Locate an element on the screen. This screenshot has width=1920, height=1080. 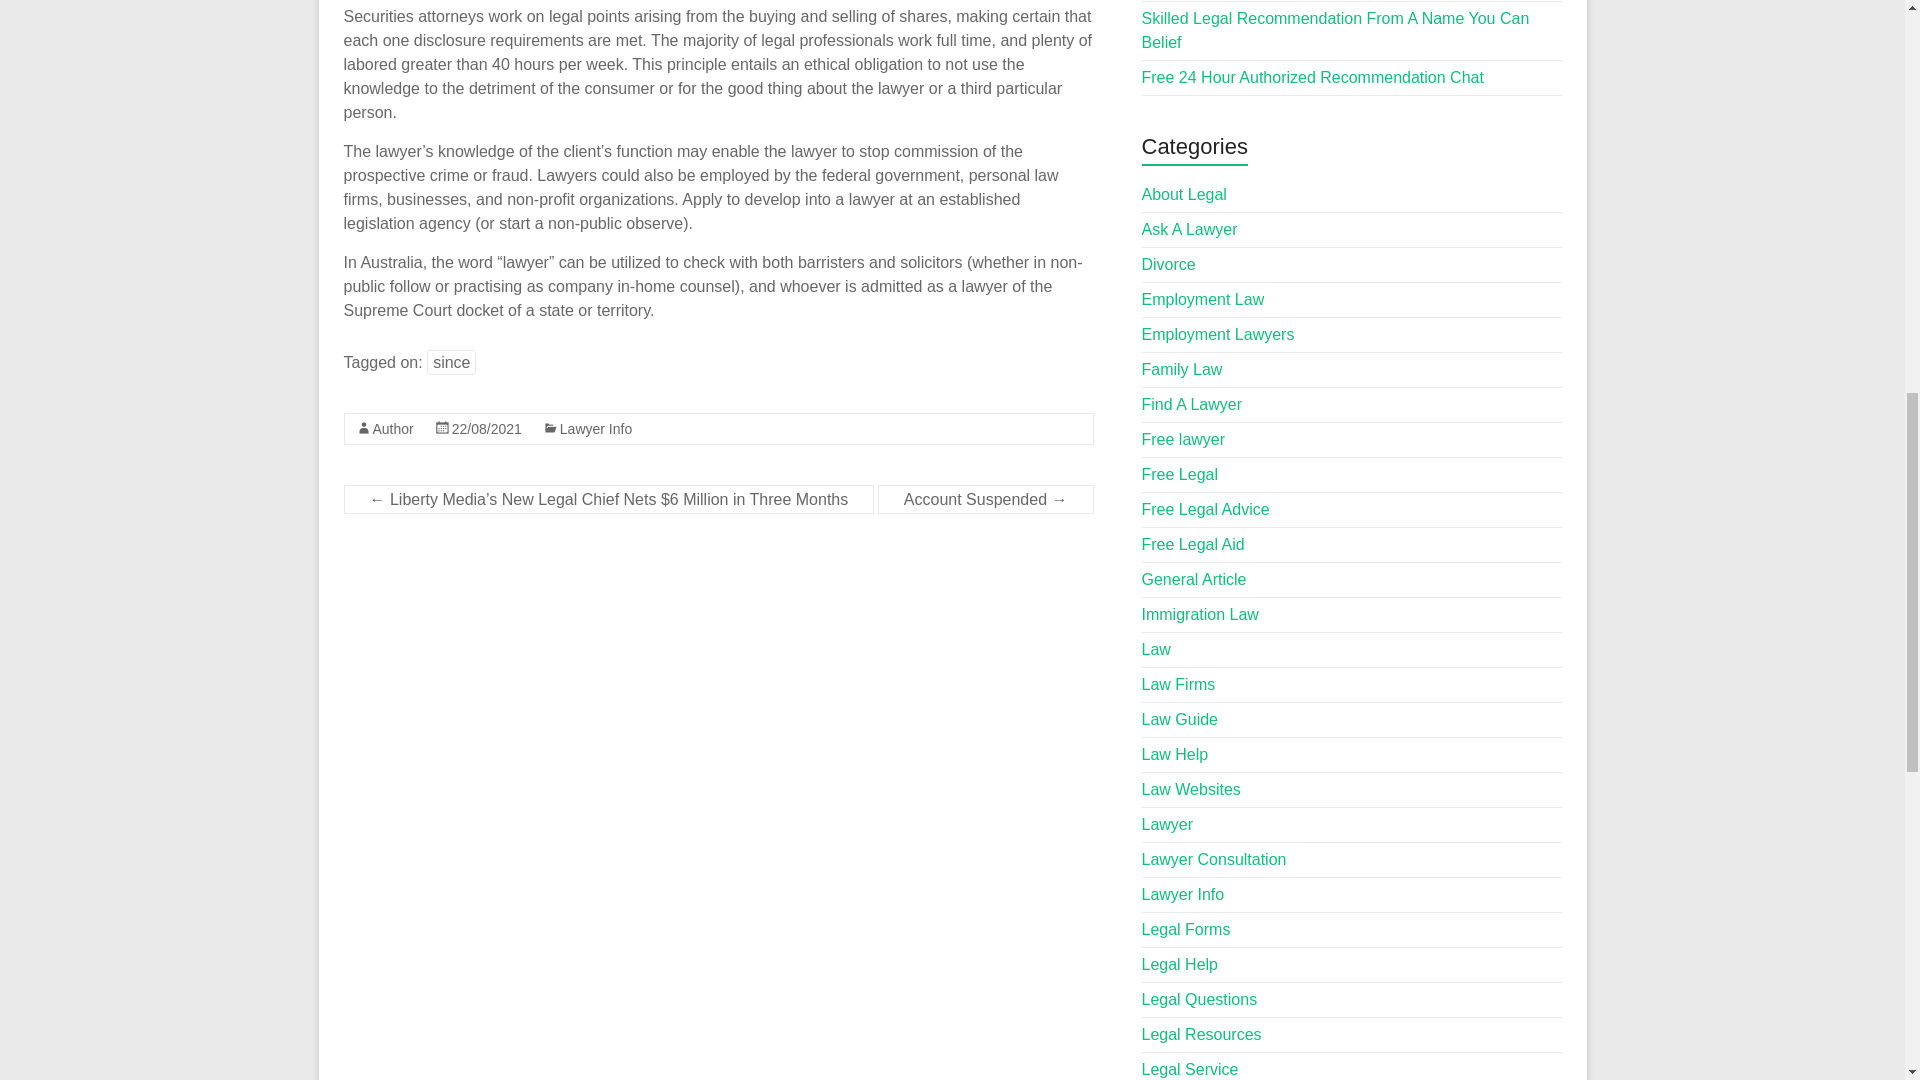
Ask A Lawyer is located at coordinates (1190, 229).